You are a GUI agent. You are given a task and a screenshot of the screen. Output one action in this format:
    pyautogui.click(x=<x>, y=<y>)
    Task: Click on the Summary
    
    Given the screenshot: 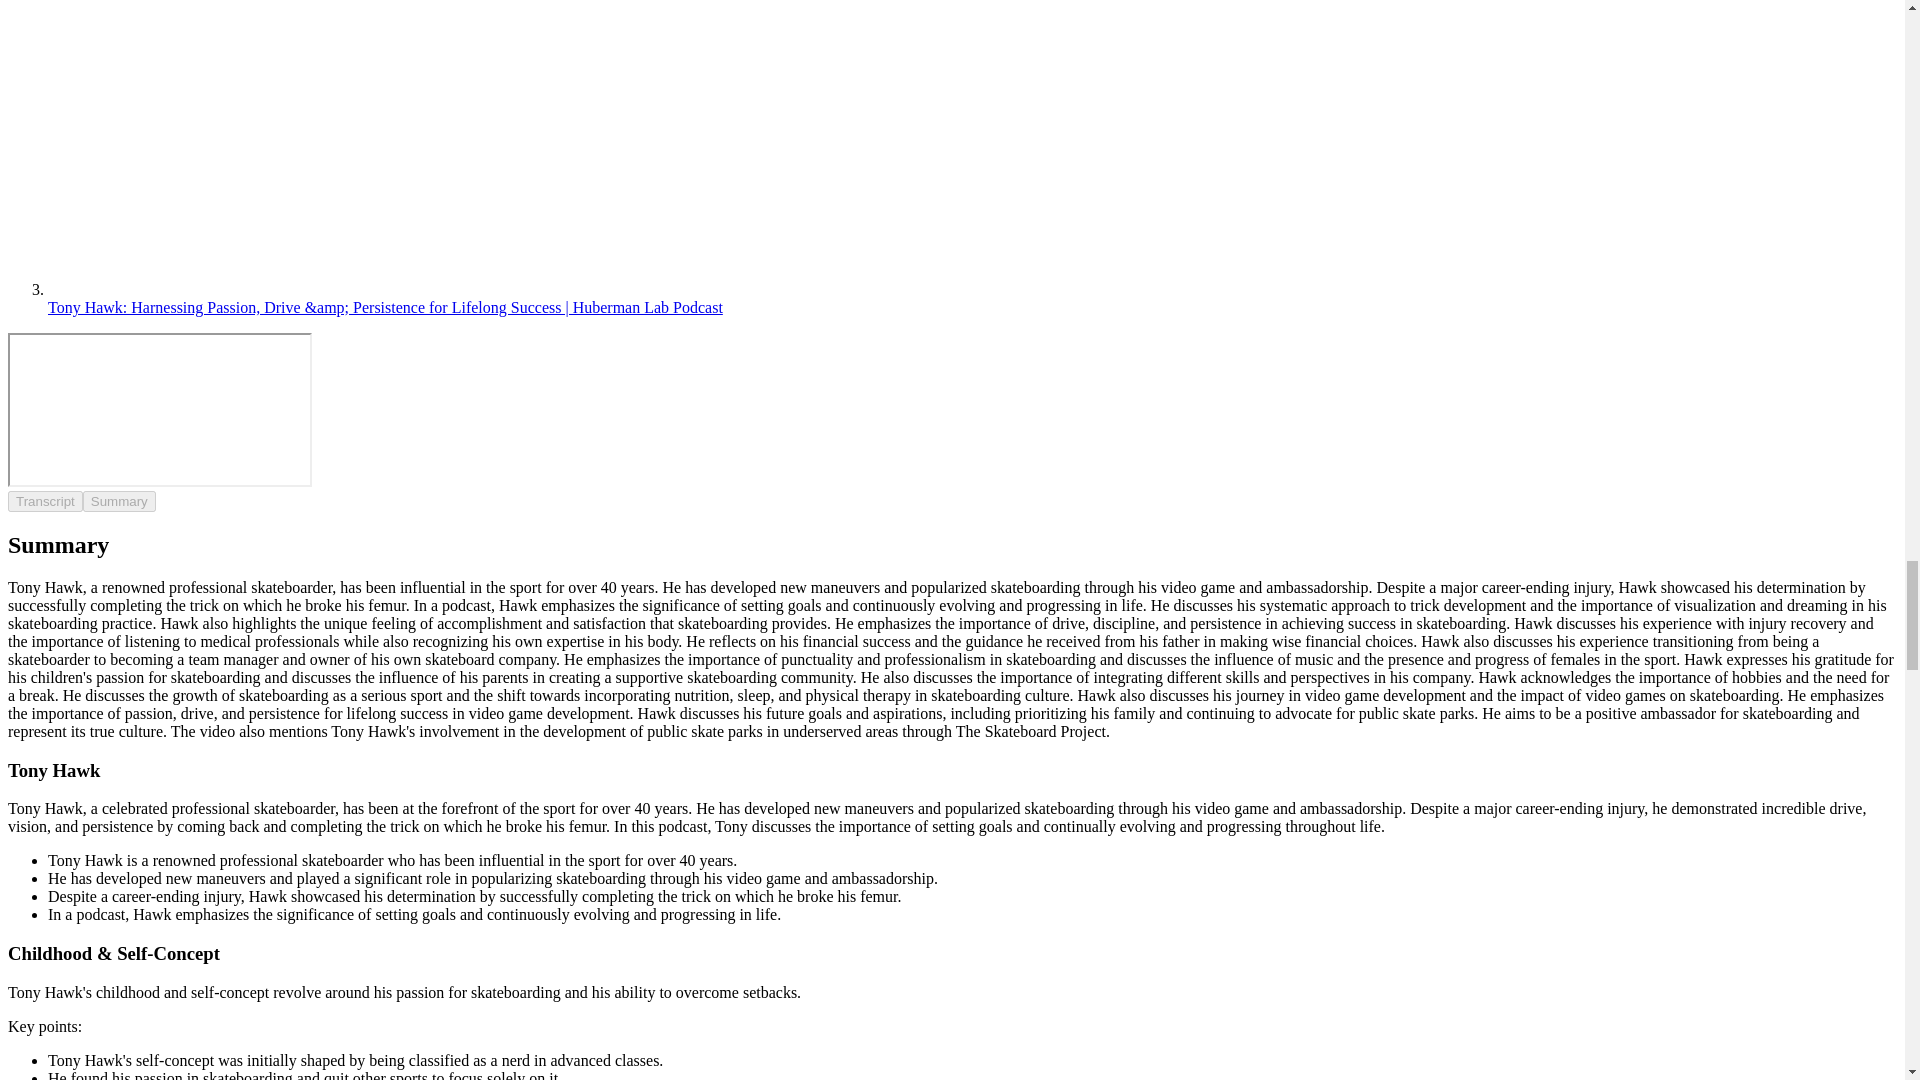 What is the action you would take?
    pyautogui.click(x=118, y=501)
    